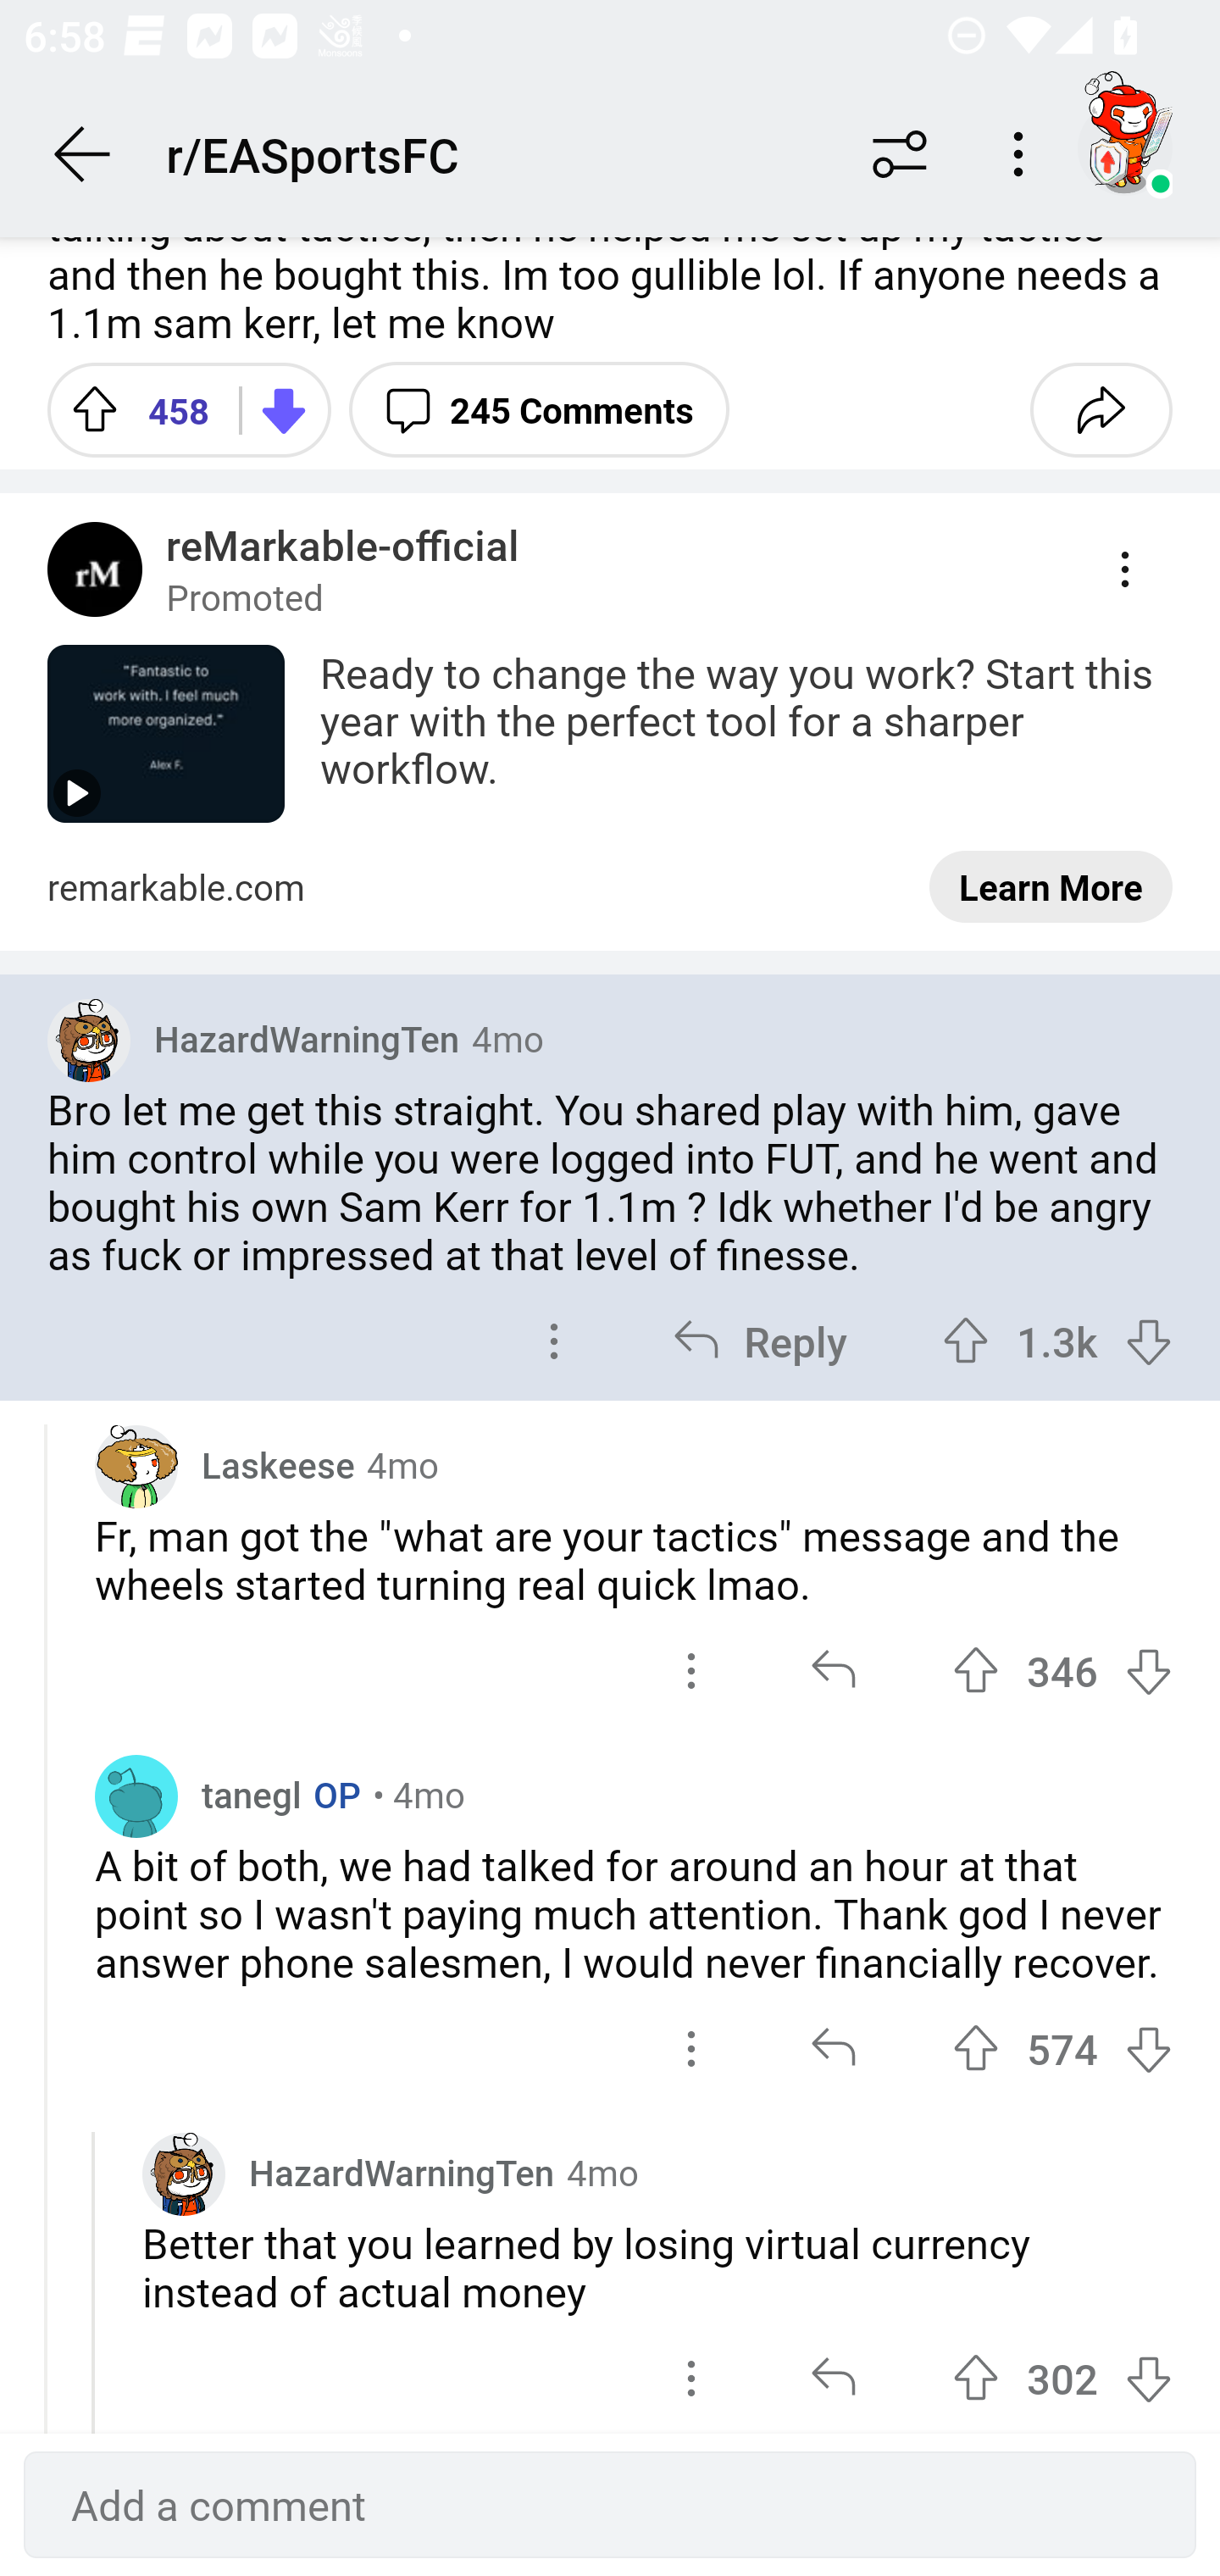 The height and width of the screenshot is (2576, 1220). What do you see at coordinates (184, 2174) in the screenshot?
I see `Custom avatar` at bounding box center [184, 2174].